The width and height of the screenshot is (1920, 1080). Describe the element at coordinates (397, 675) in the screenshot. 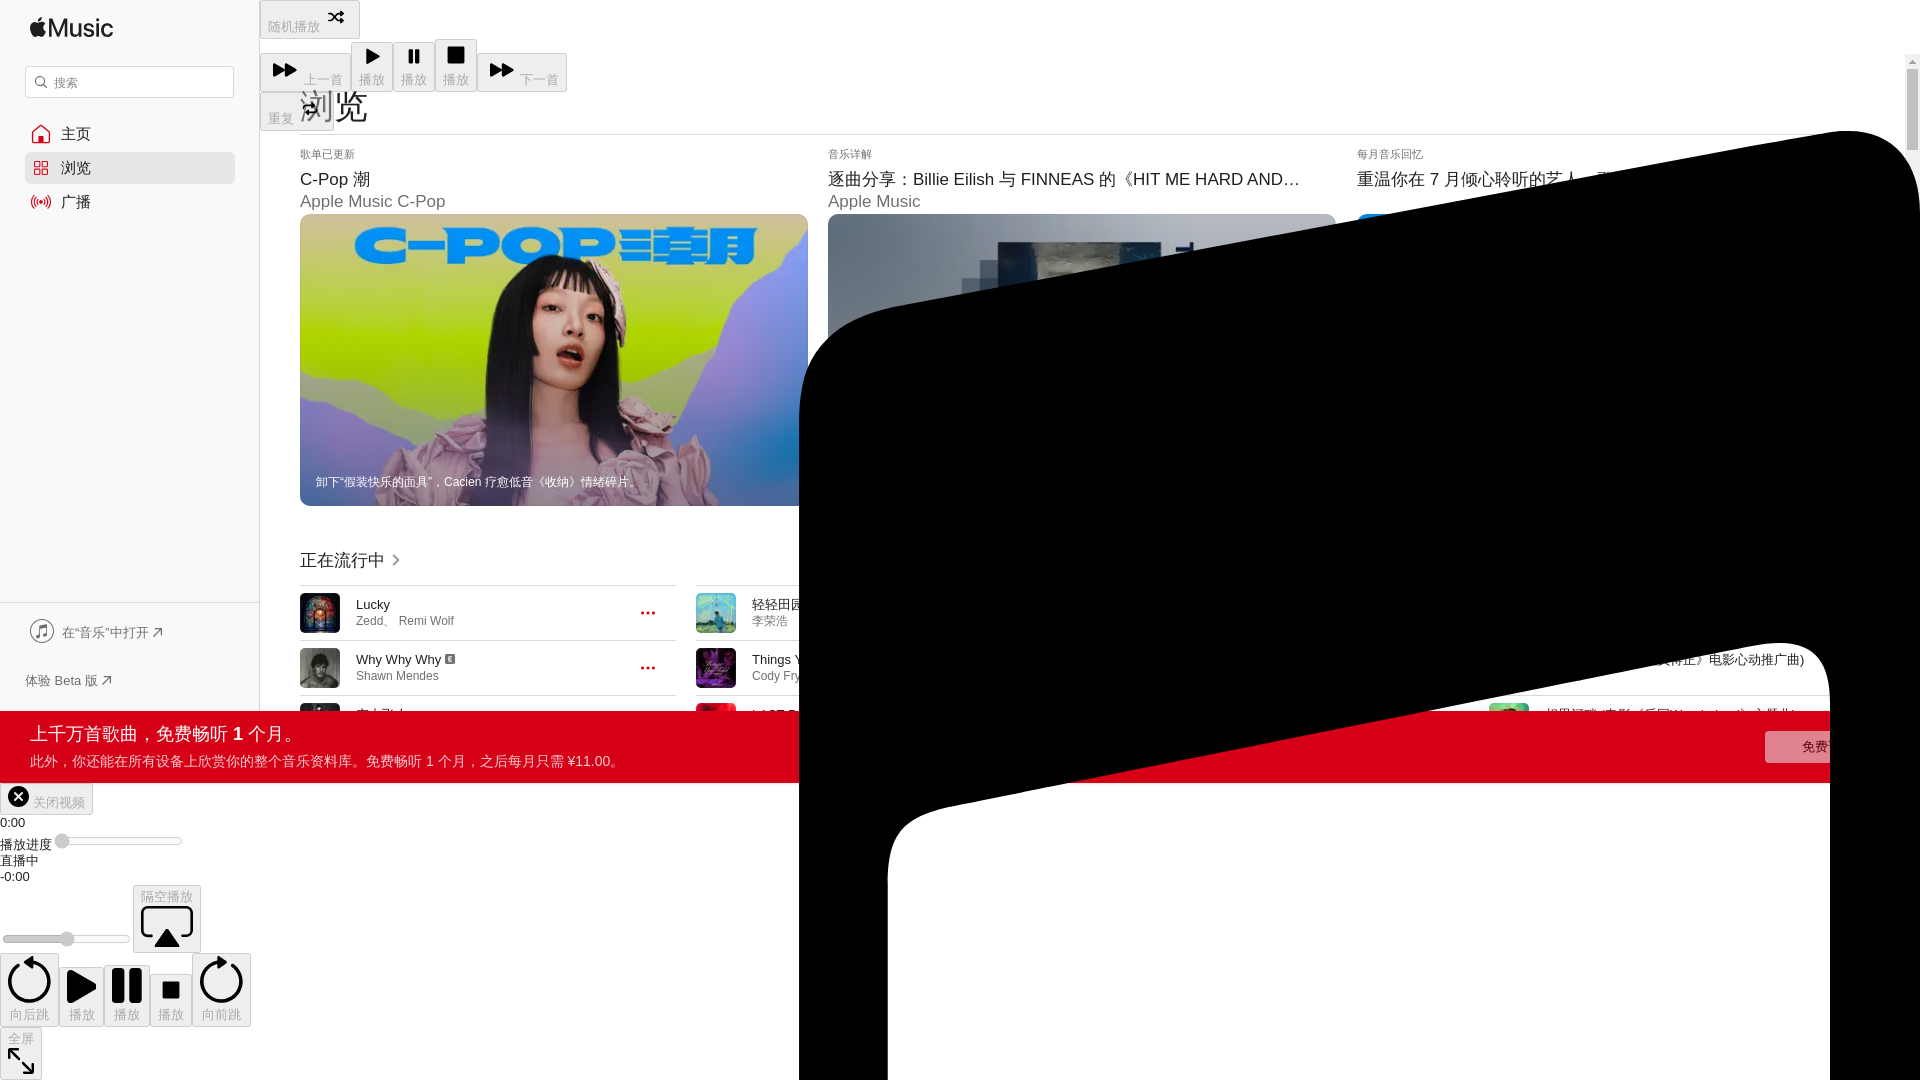

I see `Shawn Mendes` at that location.